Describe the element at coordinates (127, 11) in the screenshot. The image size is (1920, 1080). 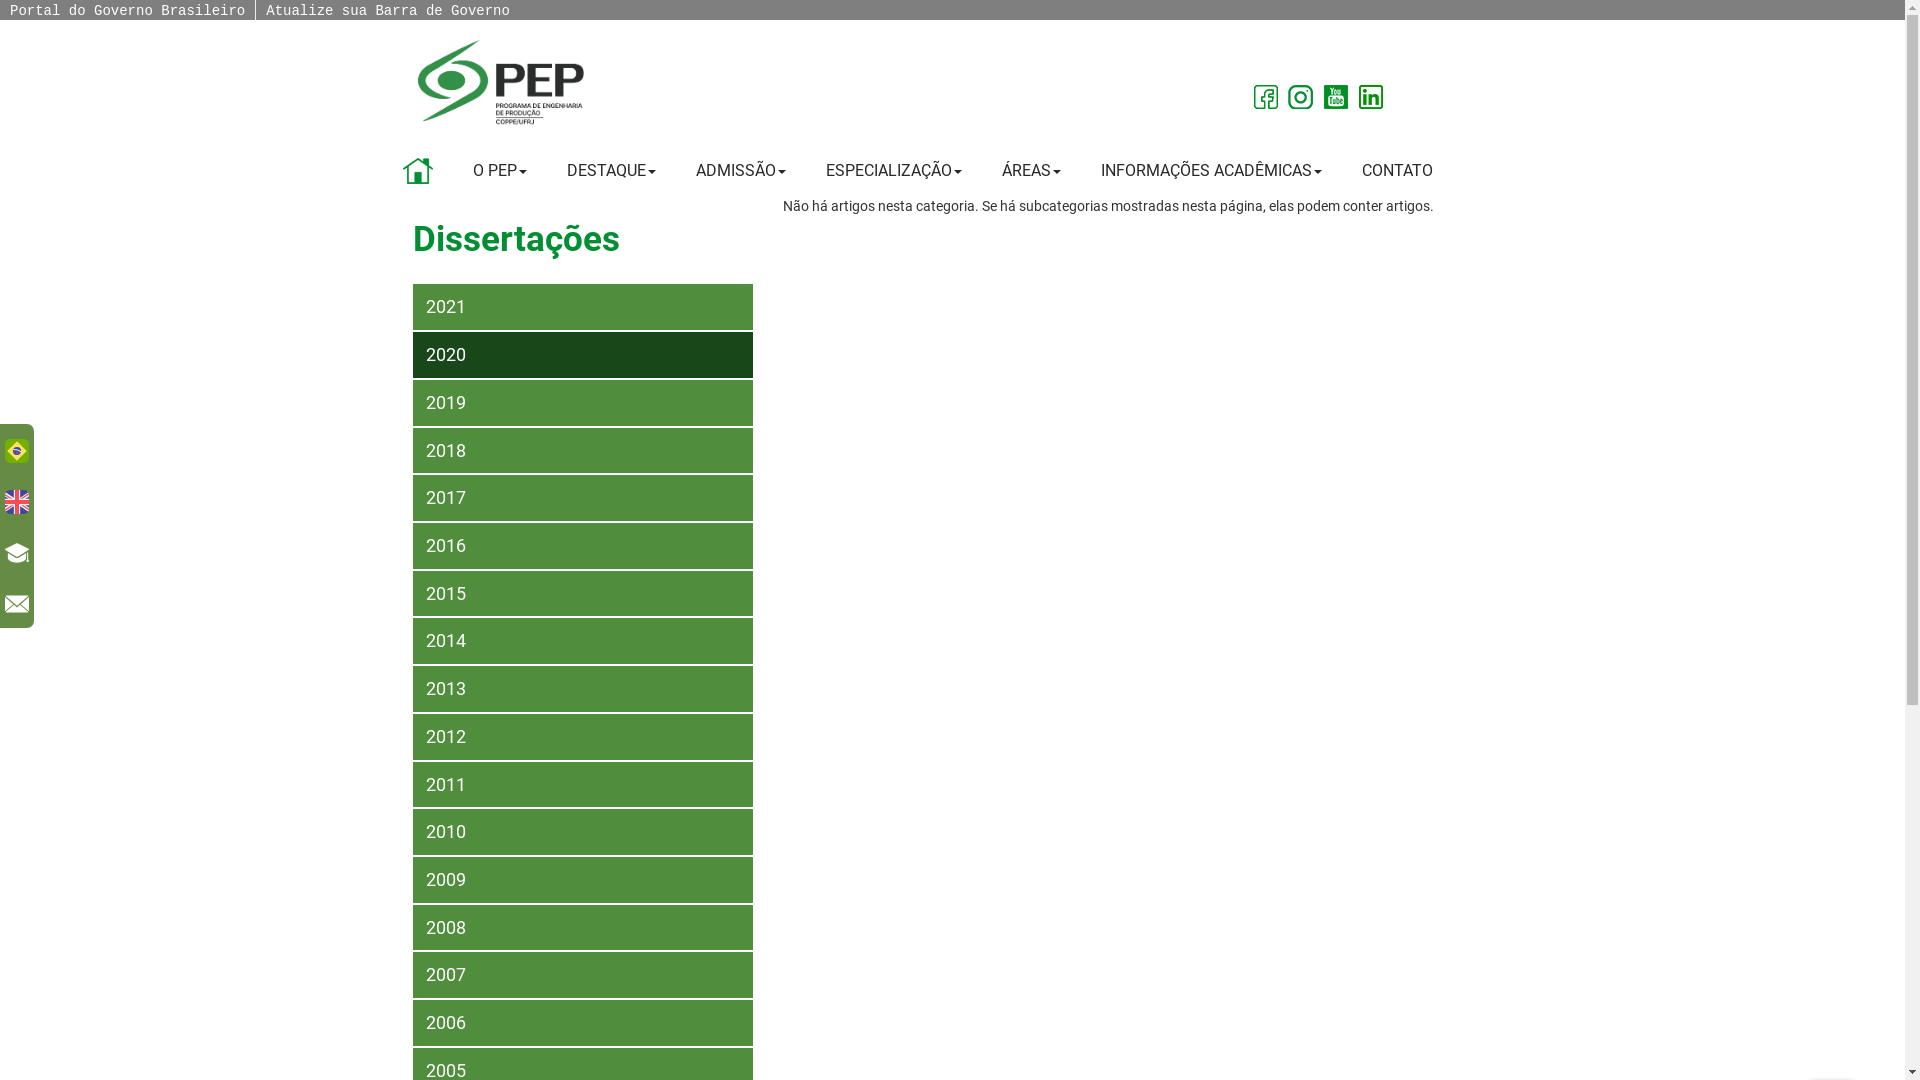
I see `Portal do Governo Brasileiro` at that location.